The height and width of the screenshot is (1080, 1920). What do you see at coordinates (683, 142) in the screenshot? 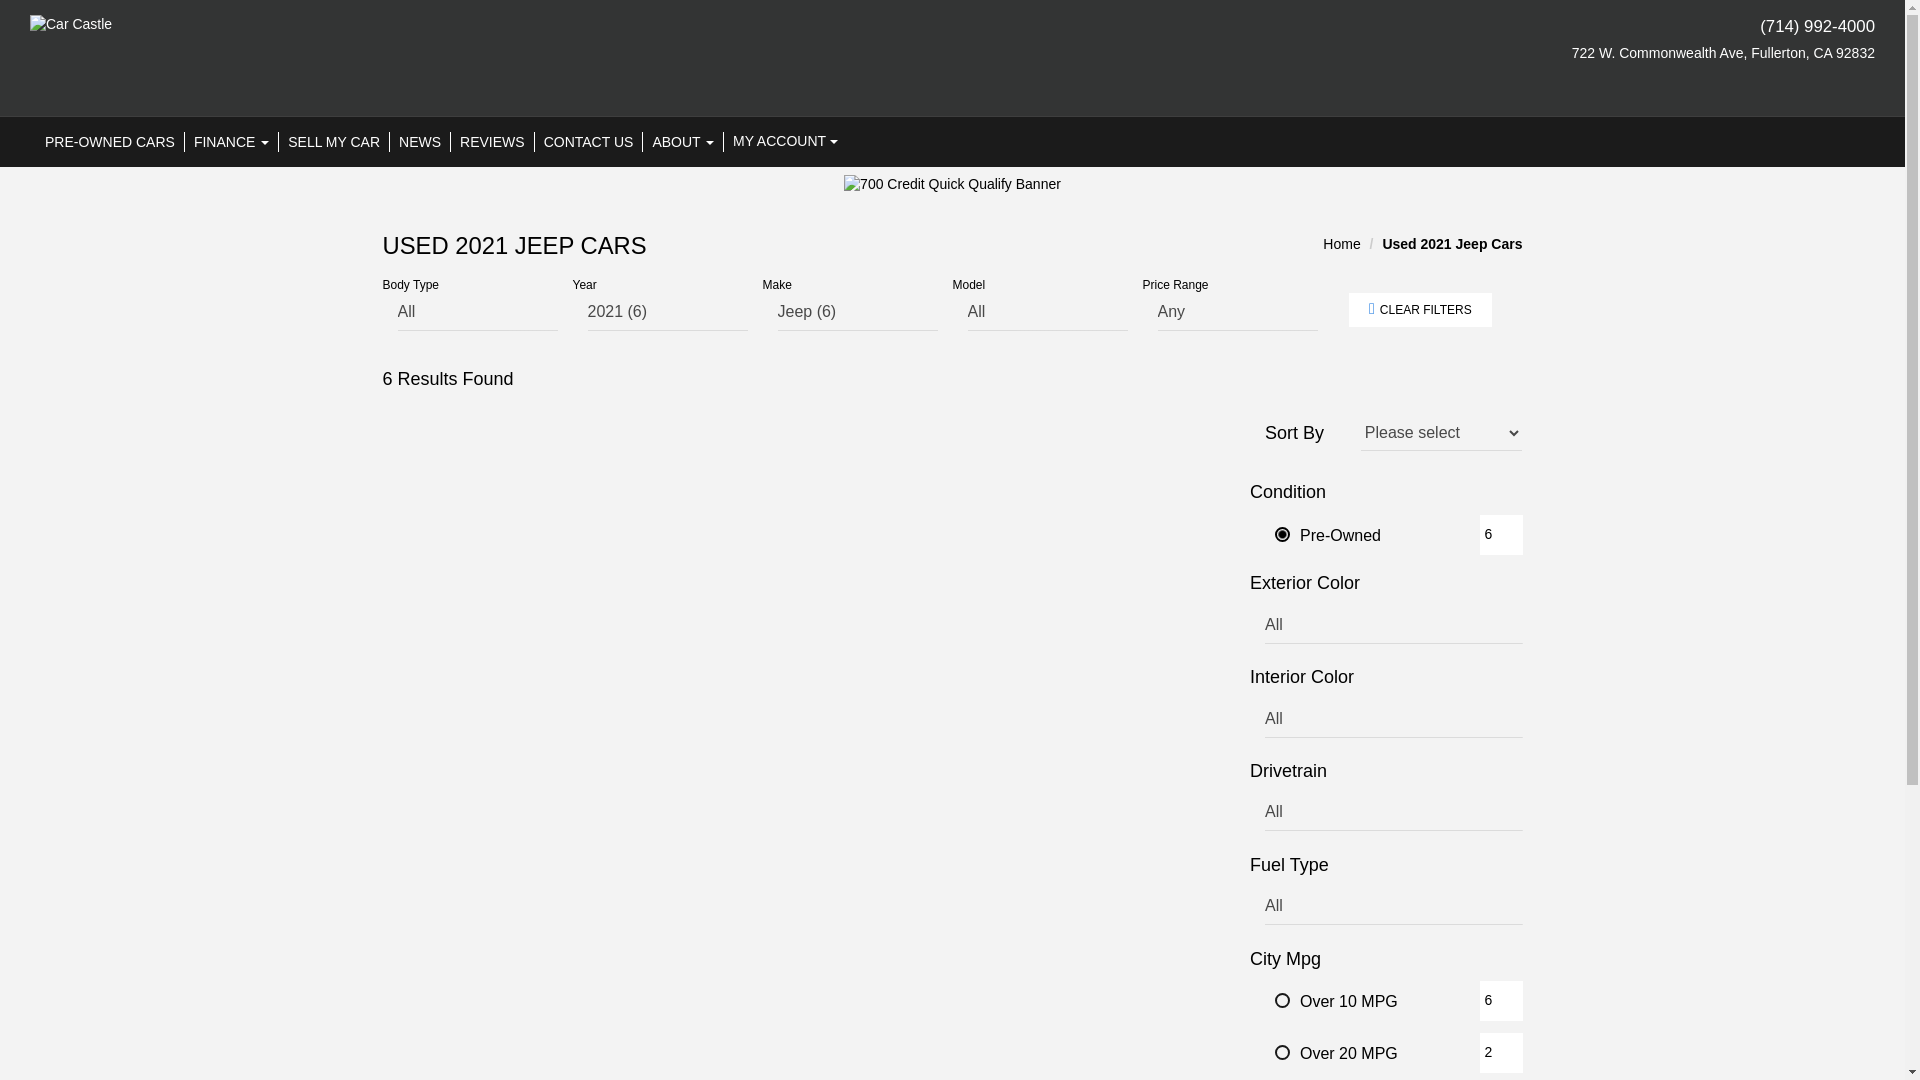
I see `Click here to read about us` at bounding box center [683, 142].